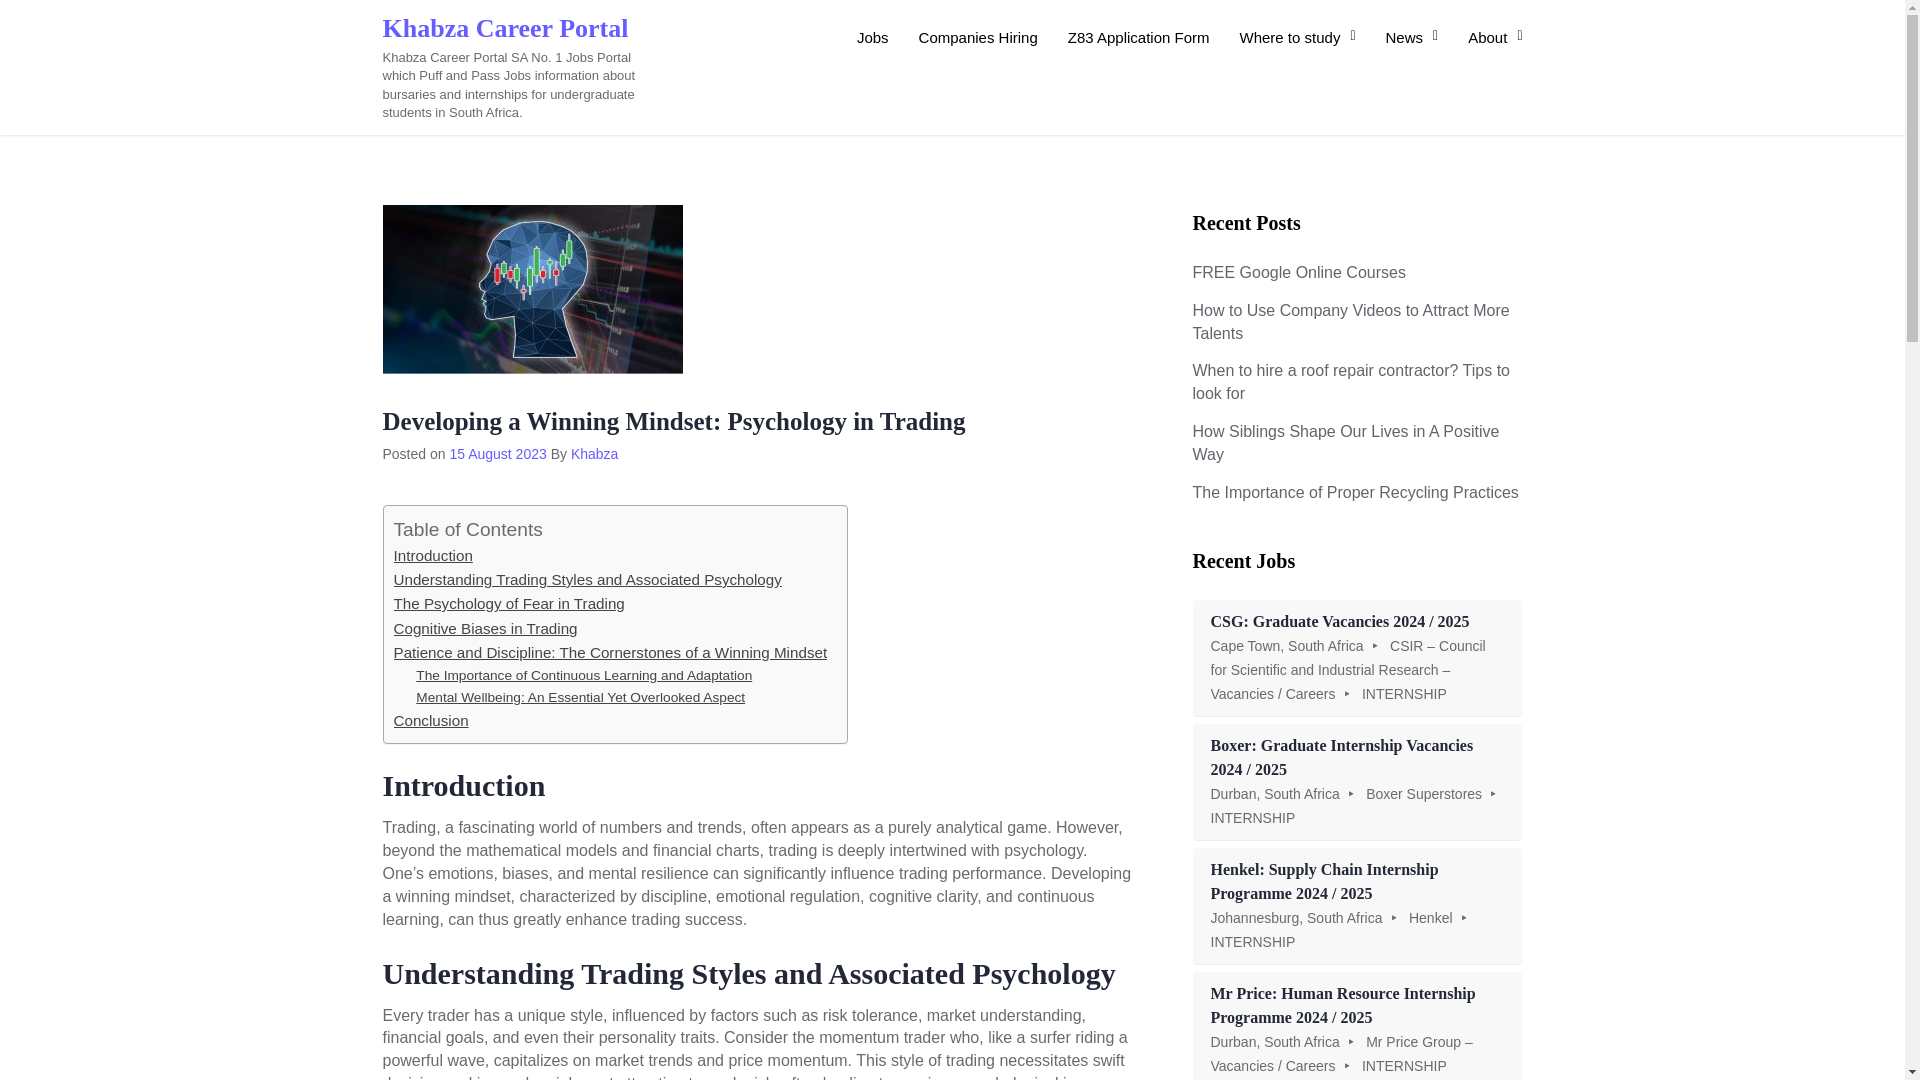 The width and height of the screenshot is (1920, 1080). Describe the element at coordinates (509, 603) in the screenshot. I see `The Psychology of Fear in Trading` at that location.